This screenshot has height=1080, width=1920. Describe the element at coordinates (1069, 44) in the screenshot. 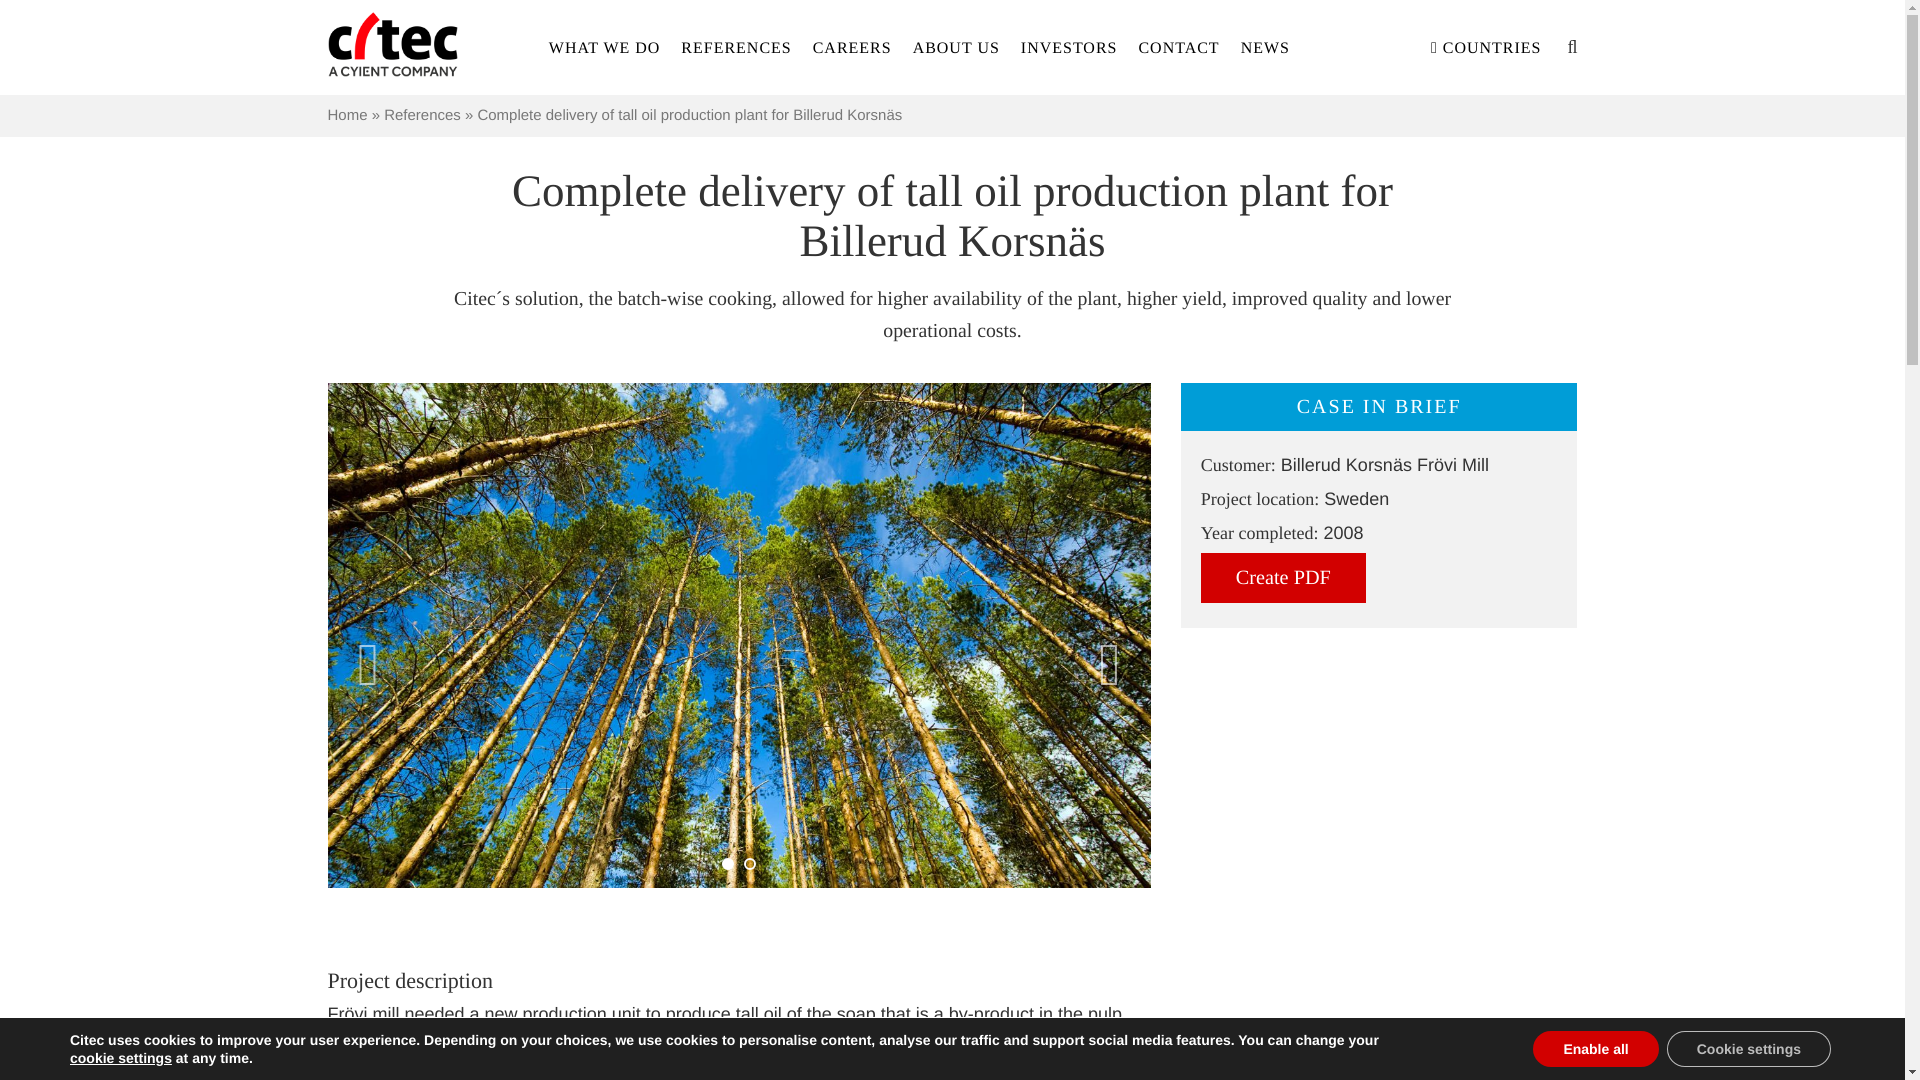

I see `INVESTORS` at that location.